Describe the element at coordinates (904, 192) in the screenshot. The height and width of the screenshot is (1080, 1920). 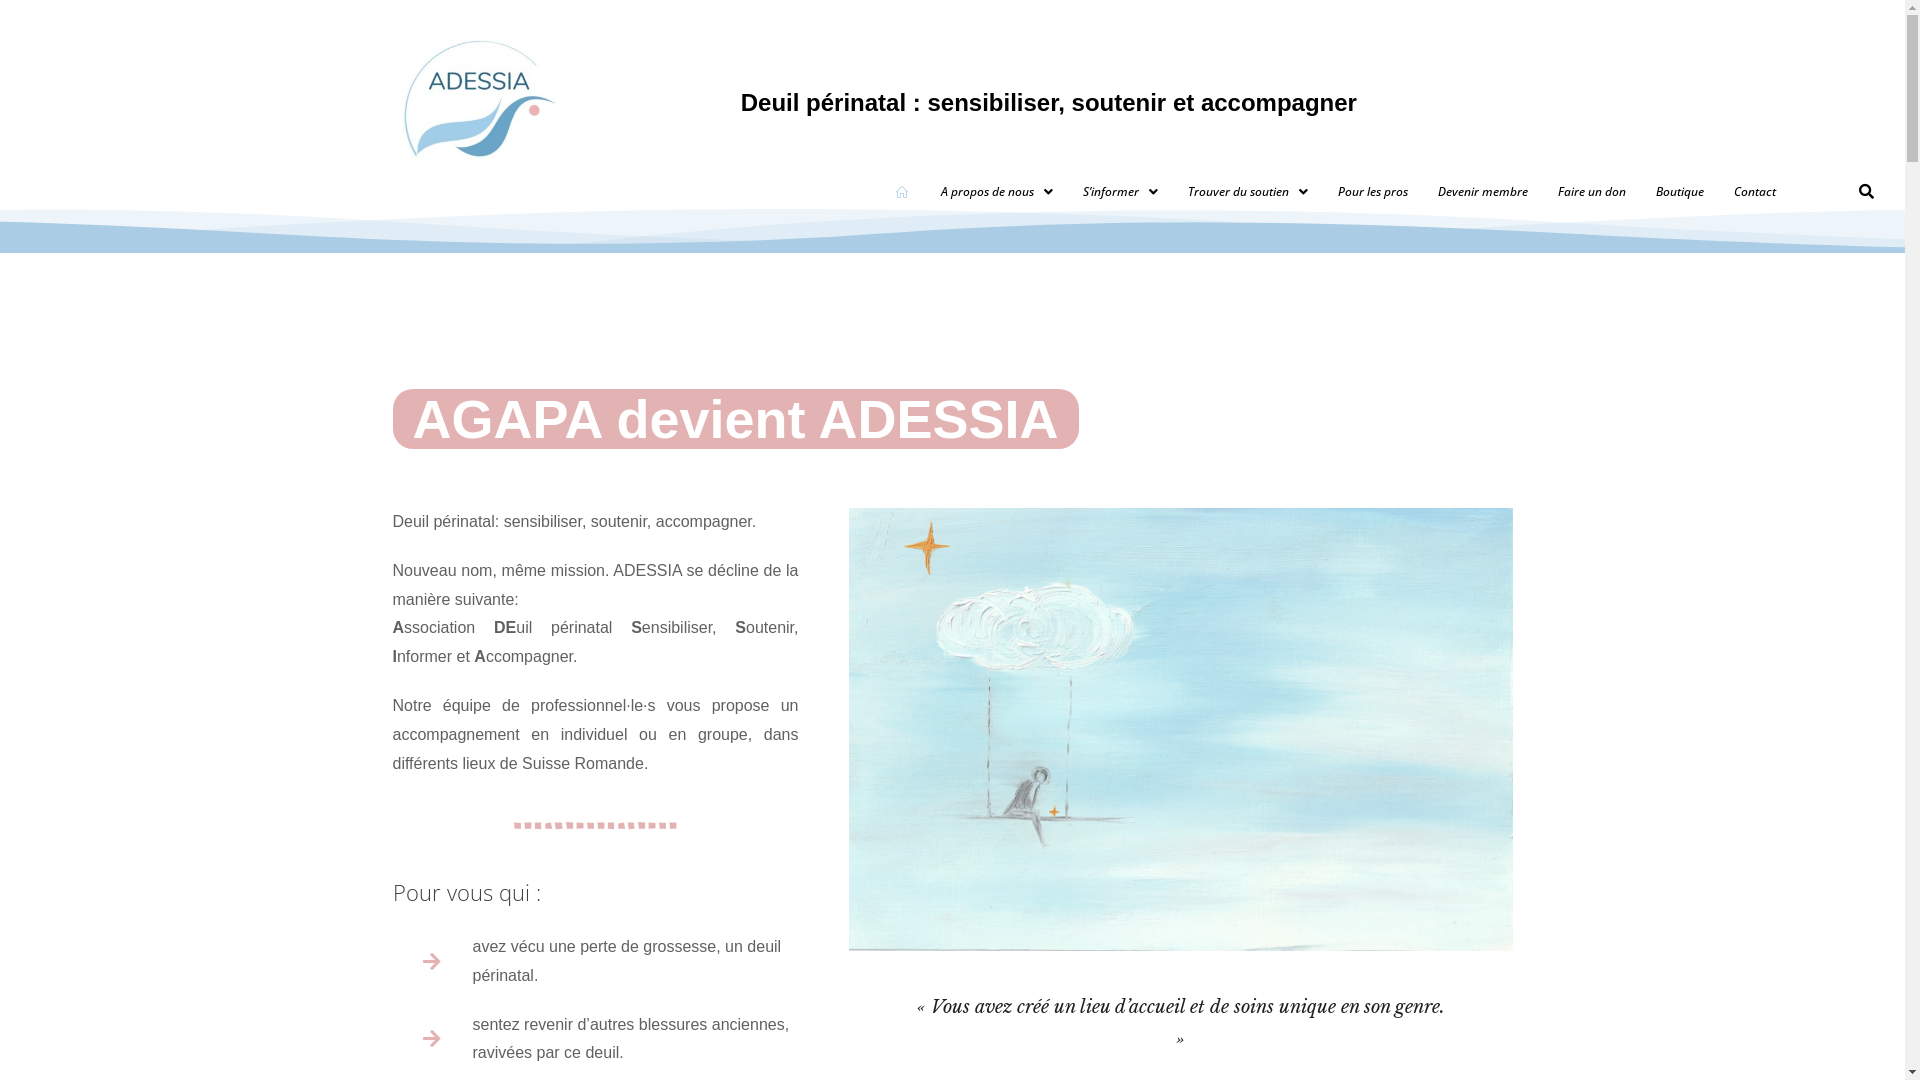
I see ` ` at that location.